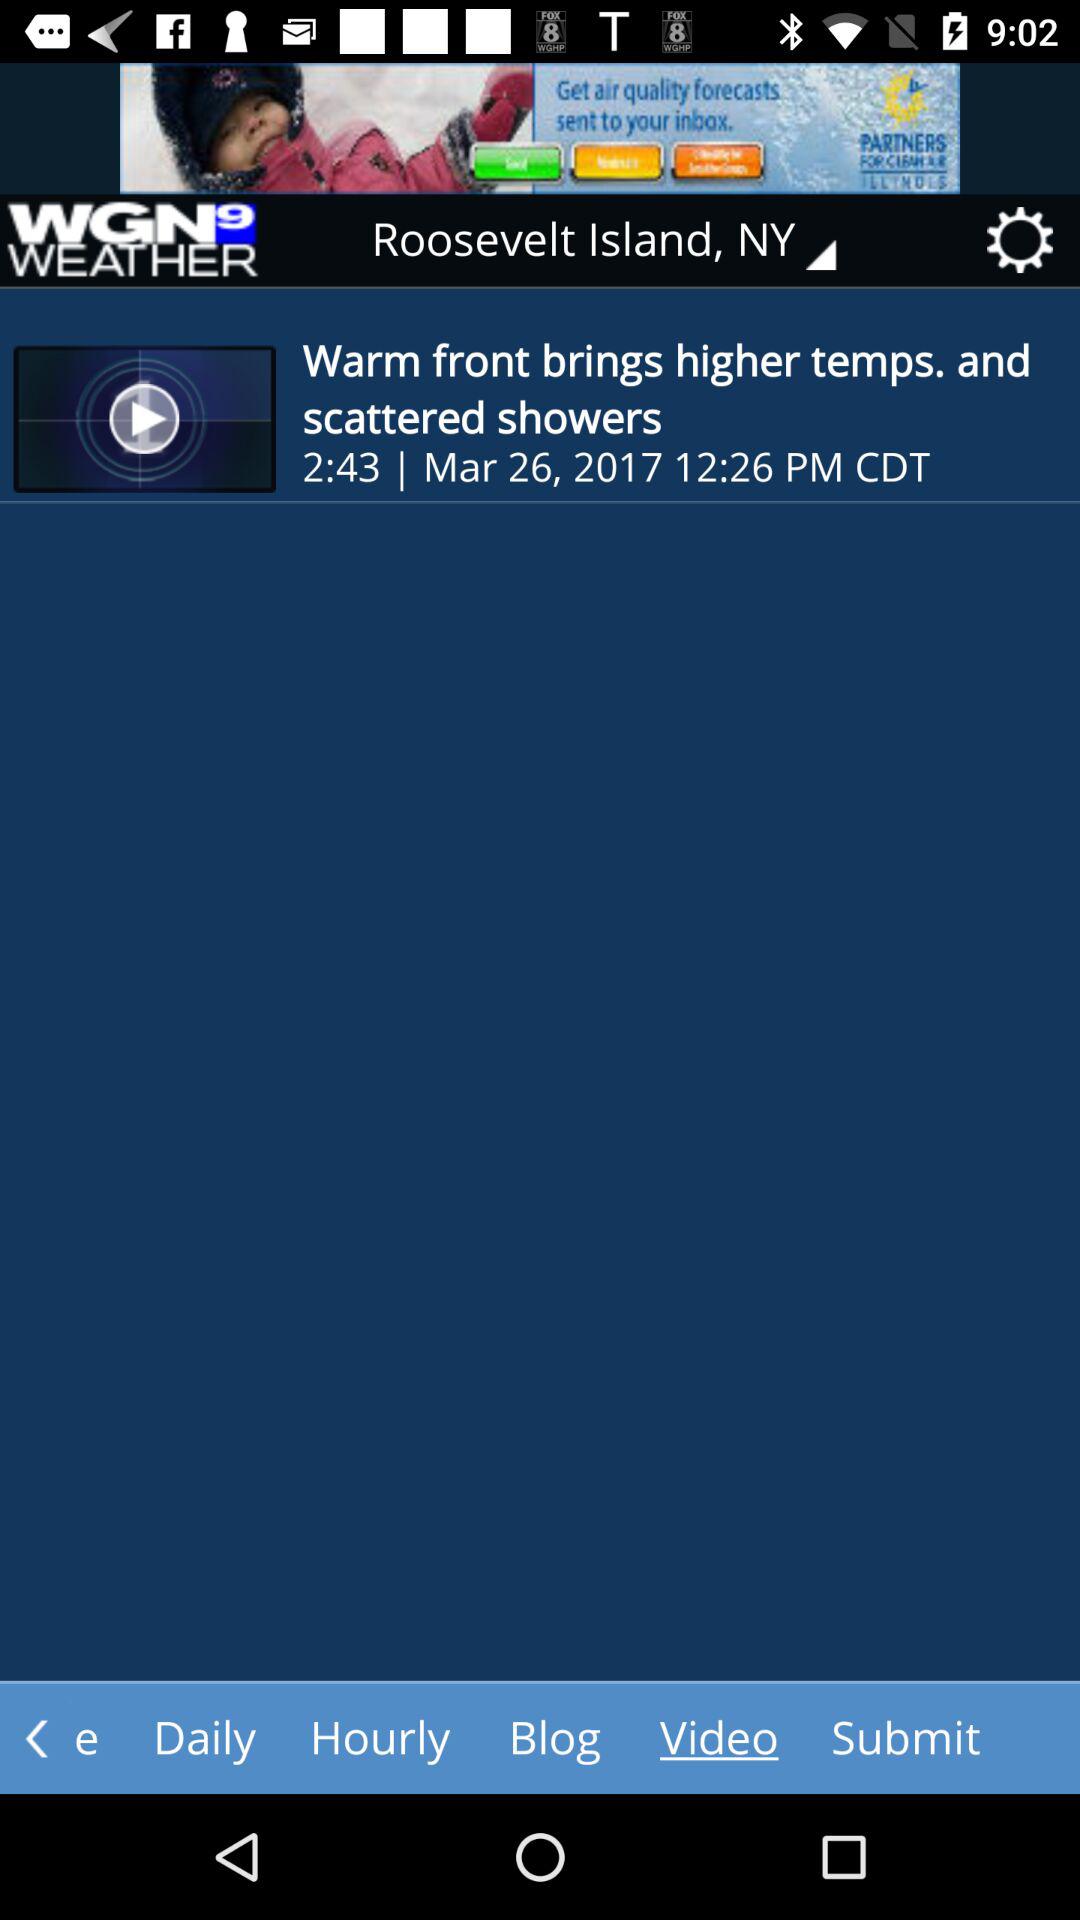 The image size is (1080, 1920). What do you see at coordinates (905, 1739) in the screenshot?
I see `submit` at bounding box center [905, 1739].